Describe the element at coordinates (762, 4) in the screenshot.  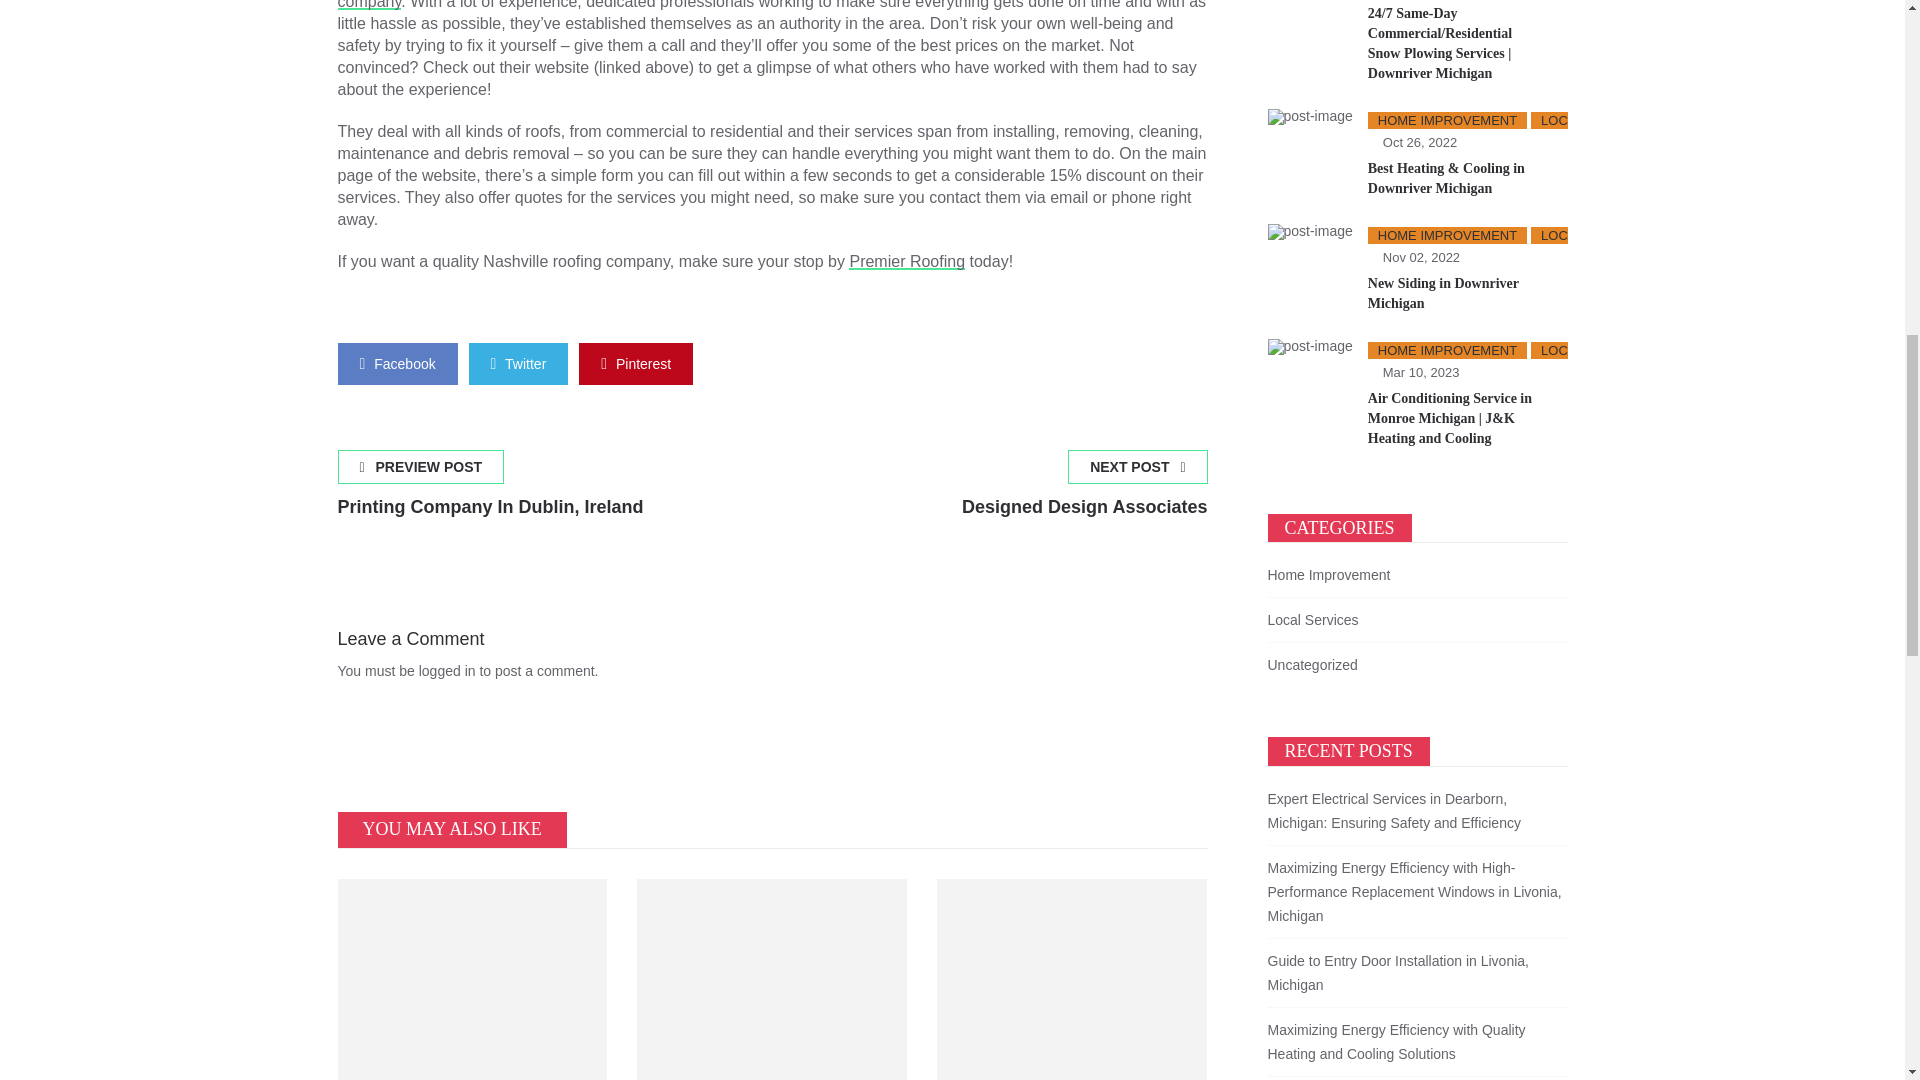
I see `Facebook` at that location.